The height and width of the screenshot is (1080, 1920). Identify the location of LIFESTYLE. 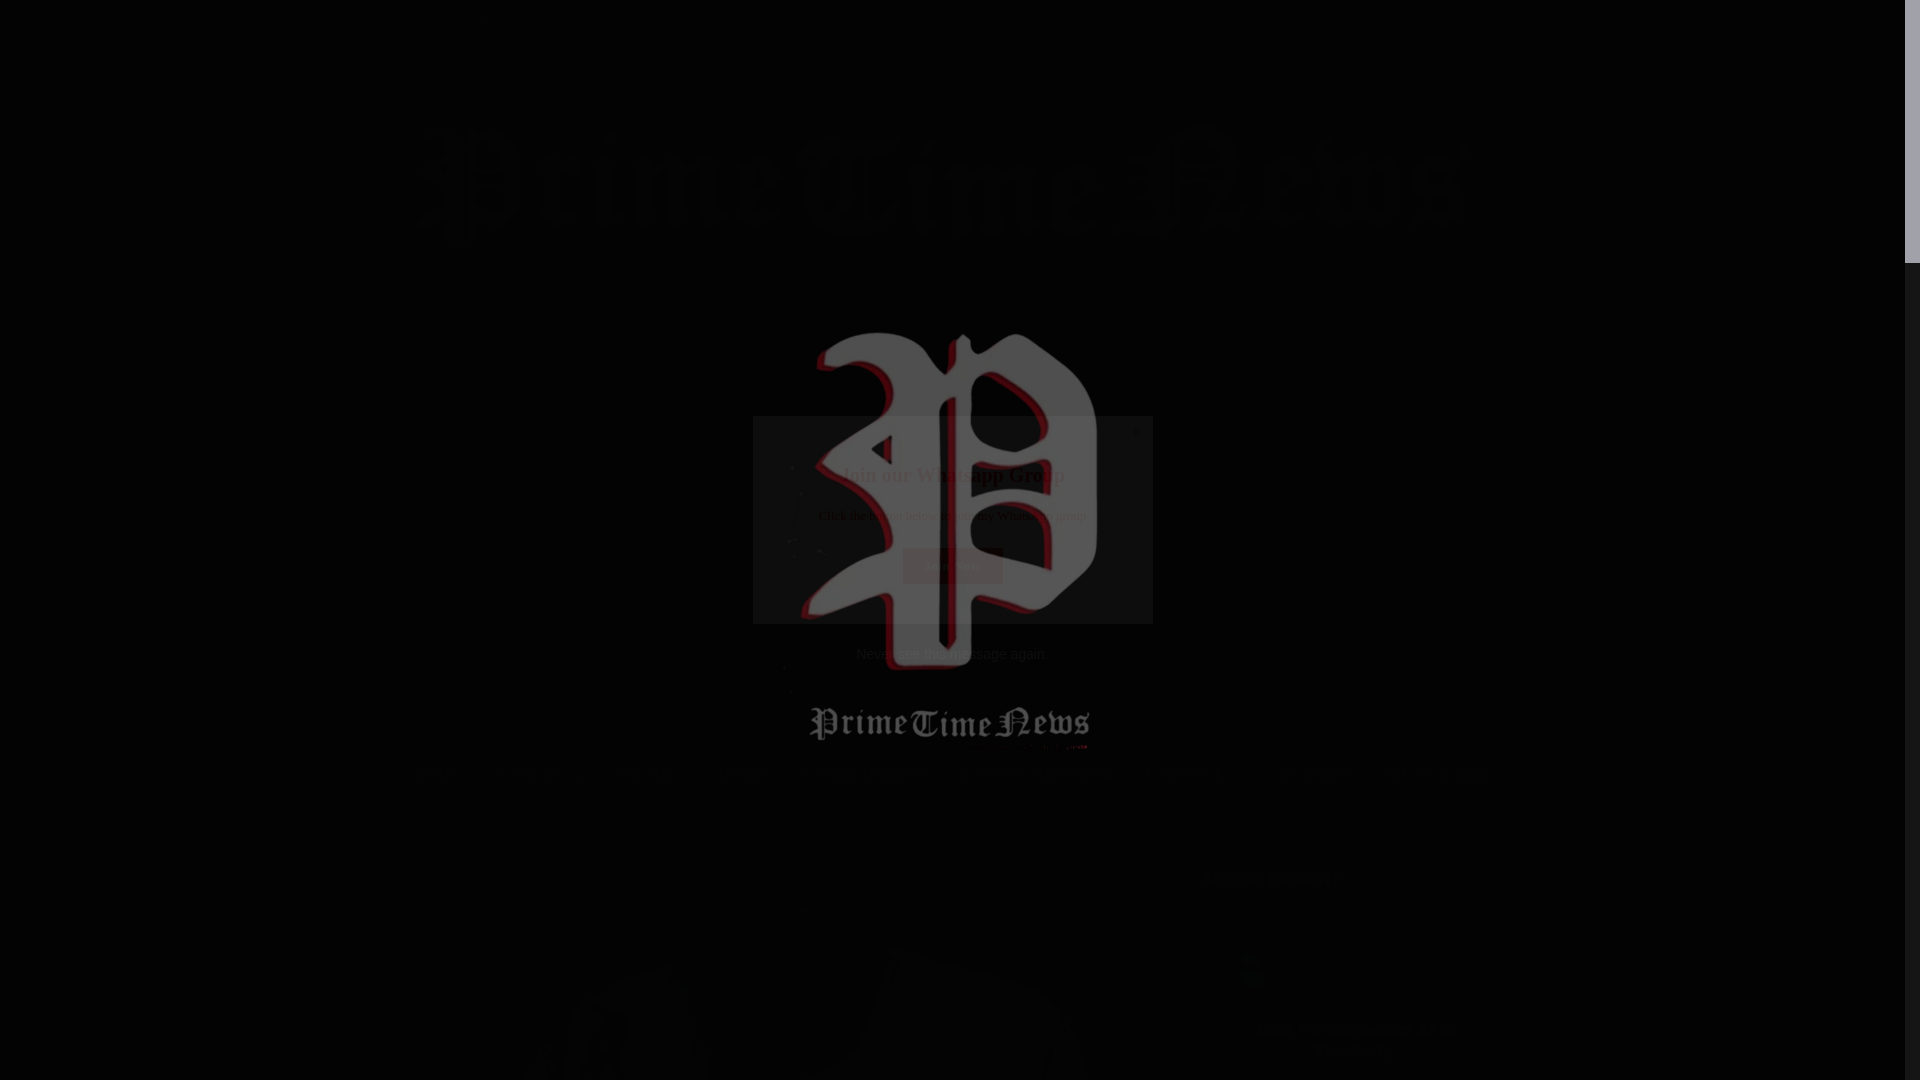
(1184, 776).